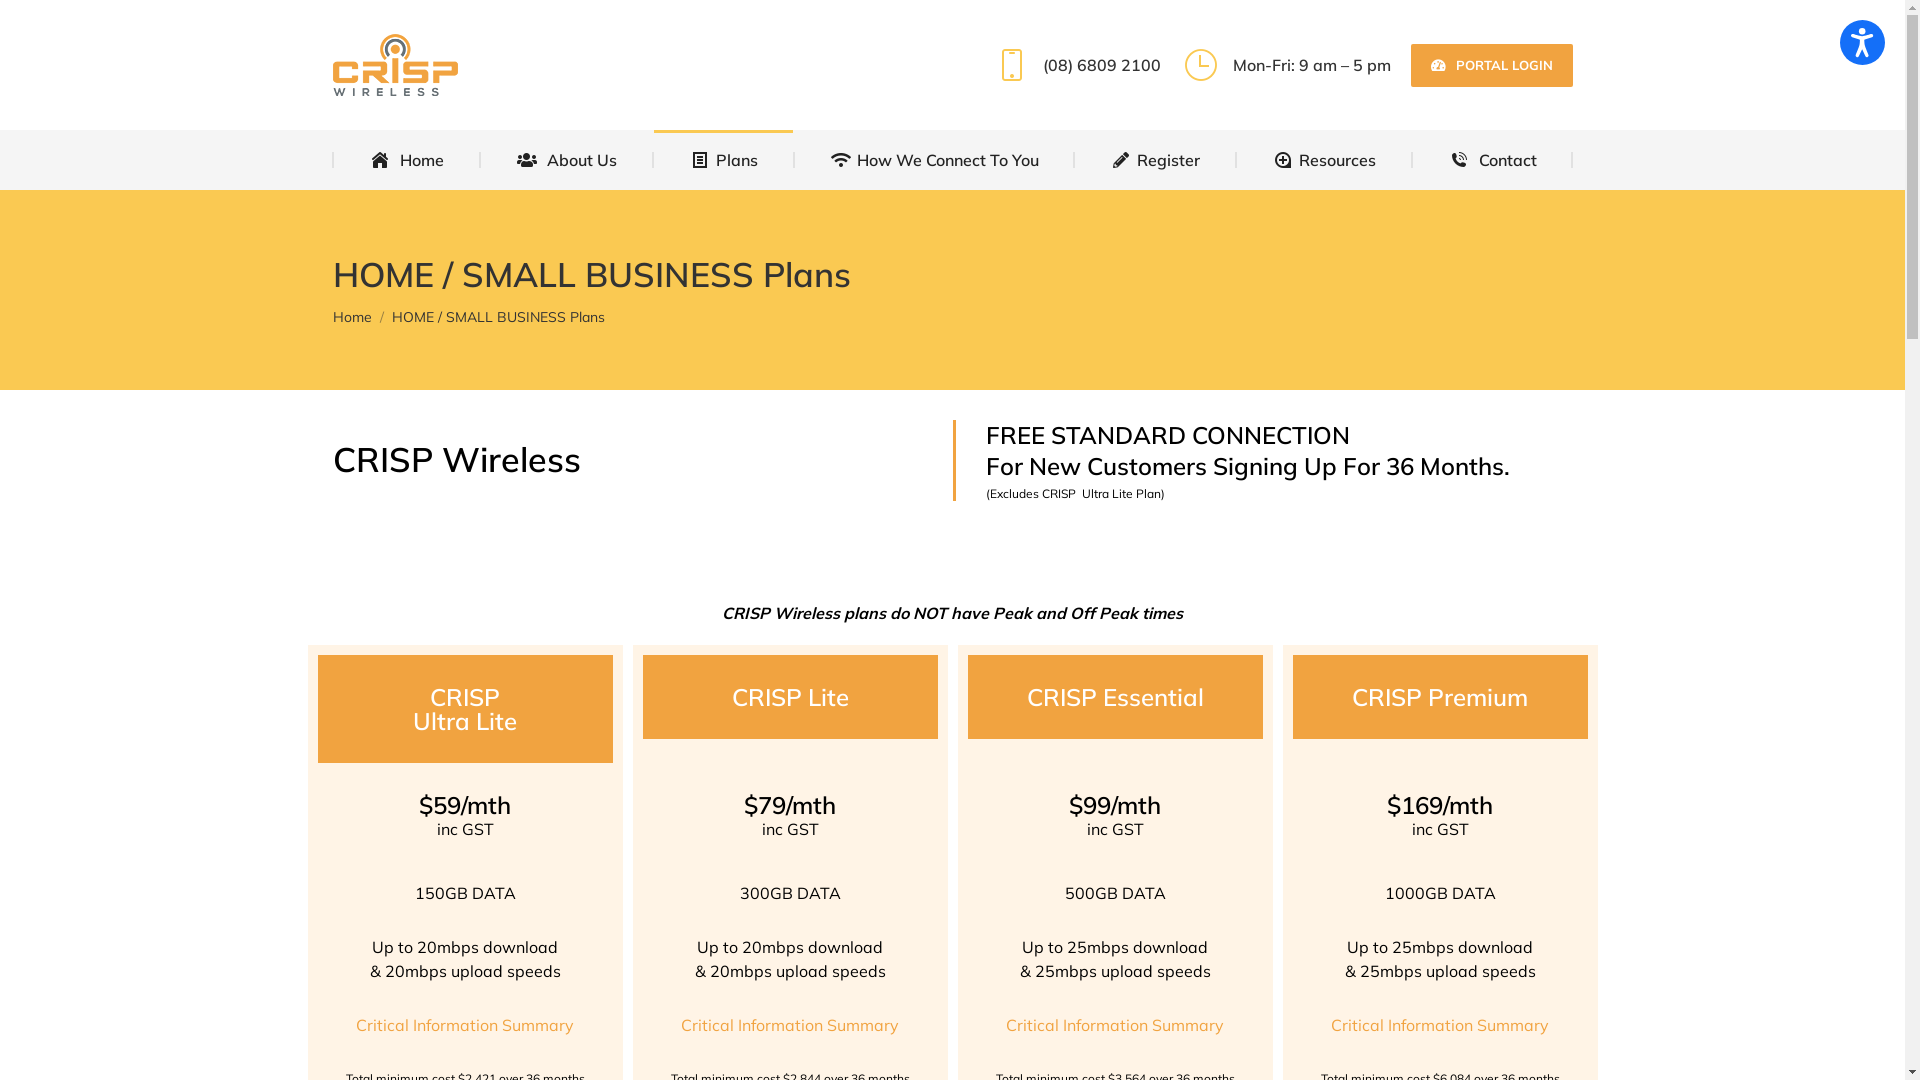  I want to click on Plans, so click(724, 160).